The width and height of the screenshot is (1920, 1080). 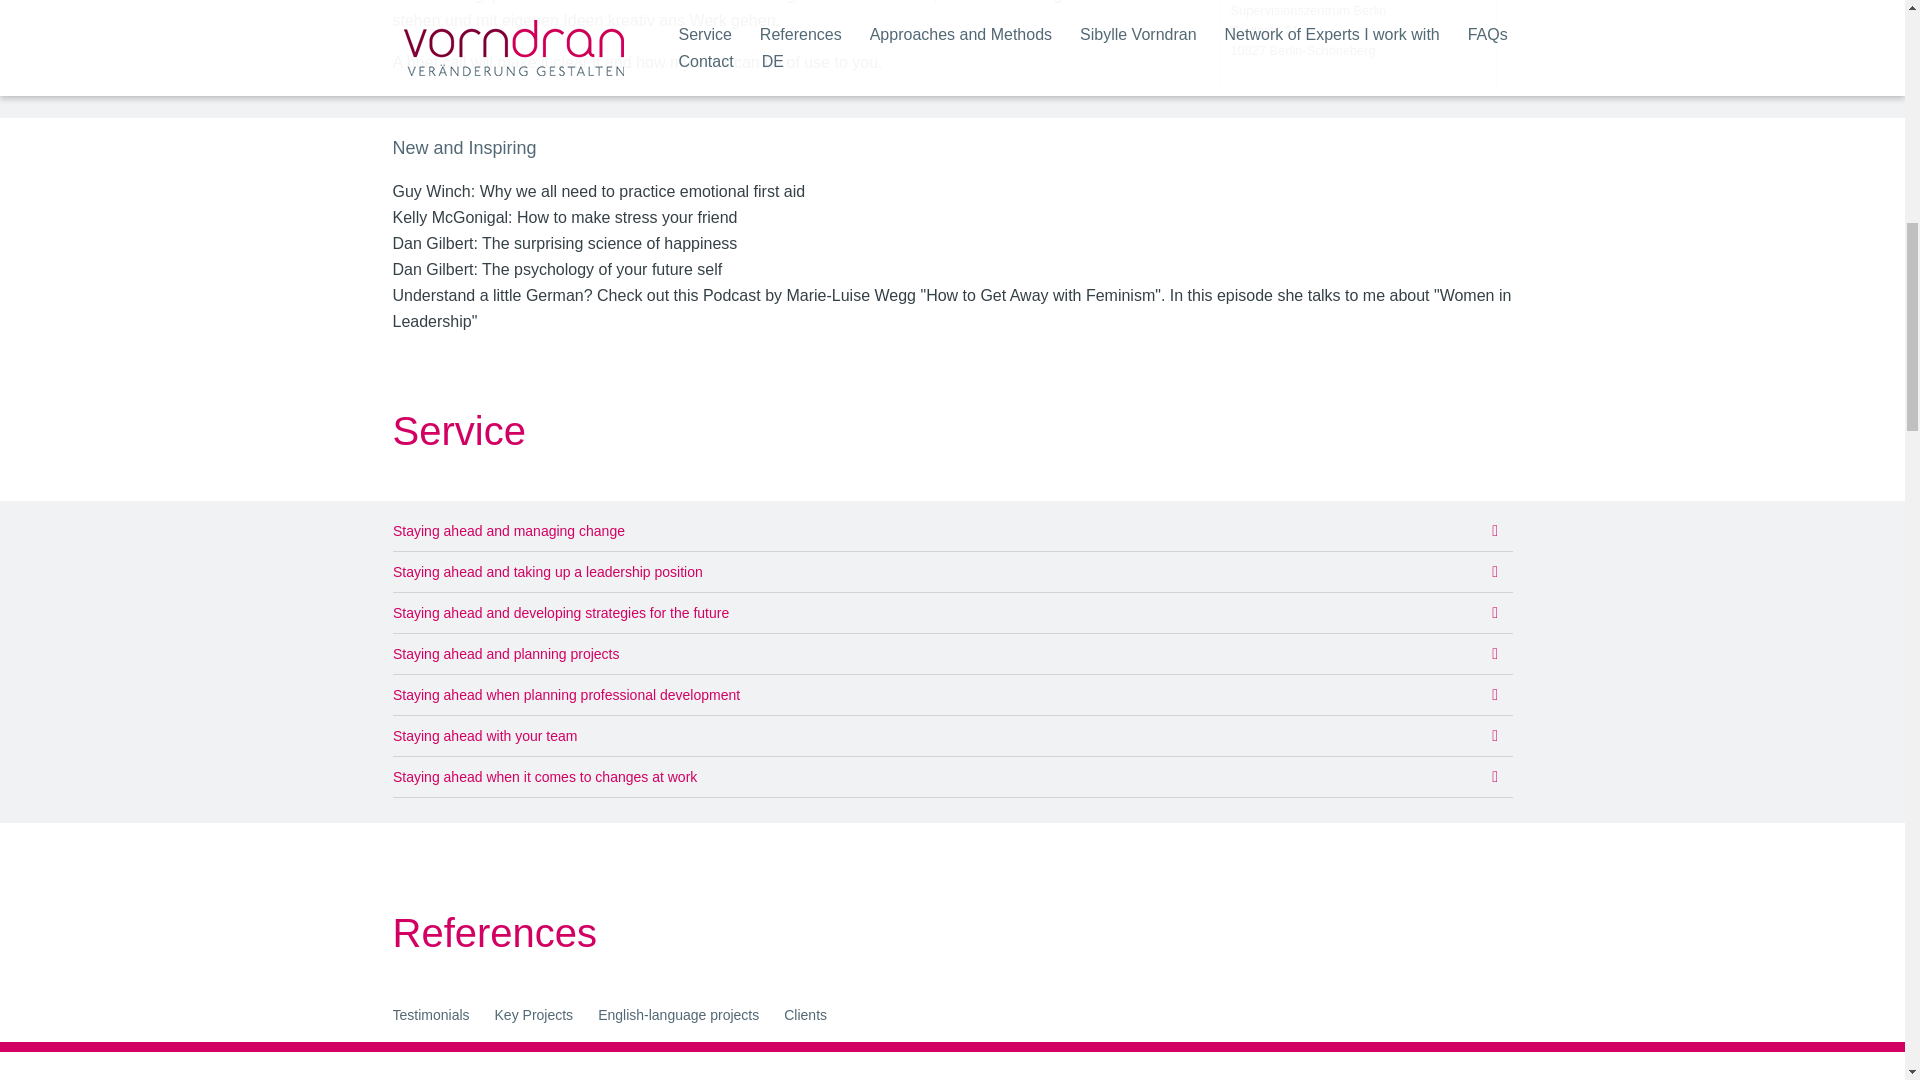 I want to click on Staying ahead and managing change, so click(x=508, y=530).